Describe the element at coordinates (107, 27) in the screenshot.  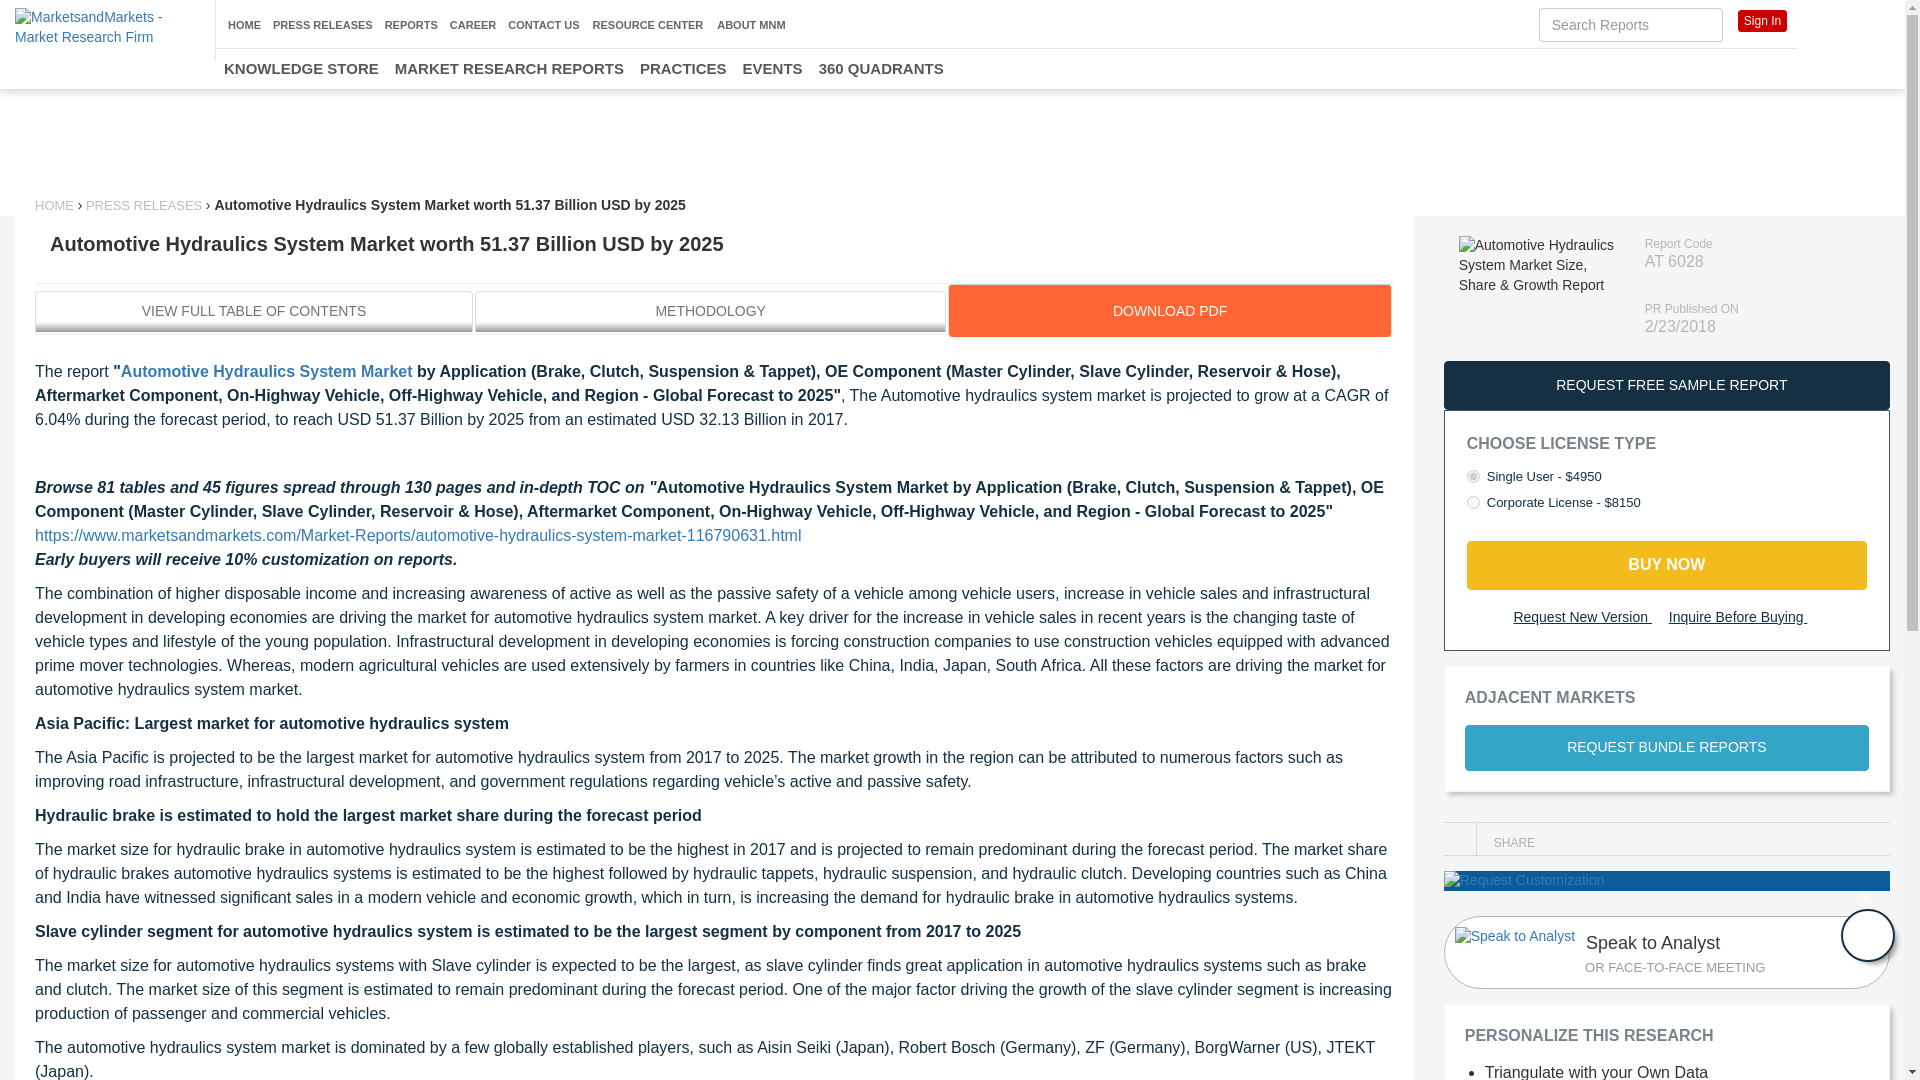
I see `Request New Version` at that location.